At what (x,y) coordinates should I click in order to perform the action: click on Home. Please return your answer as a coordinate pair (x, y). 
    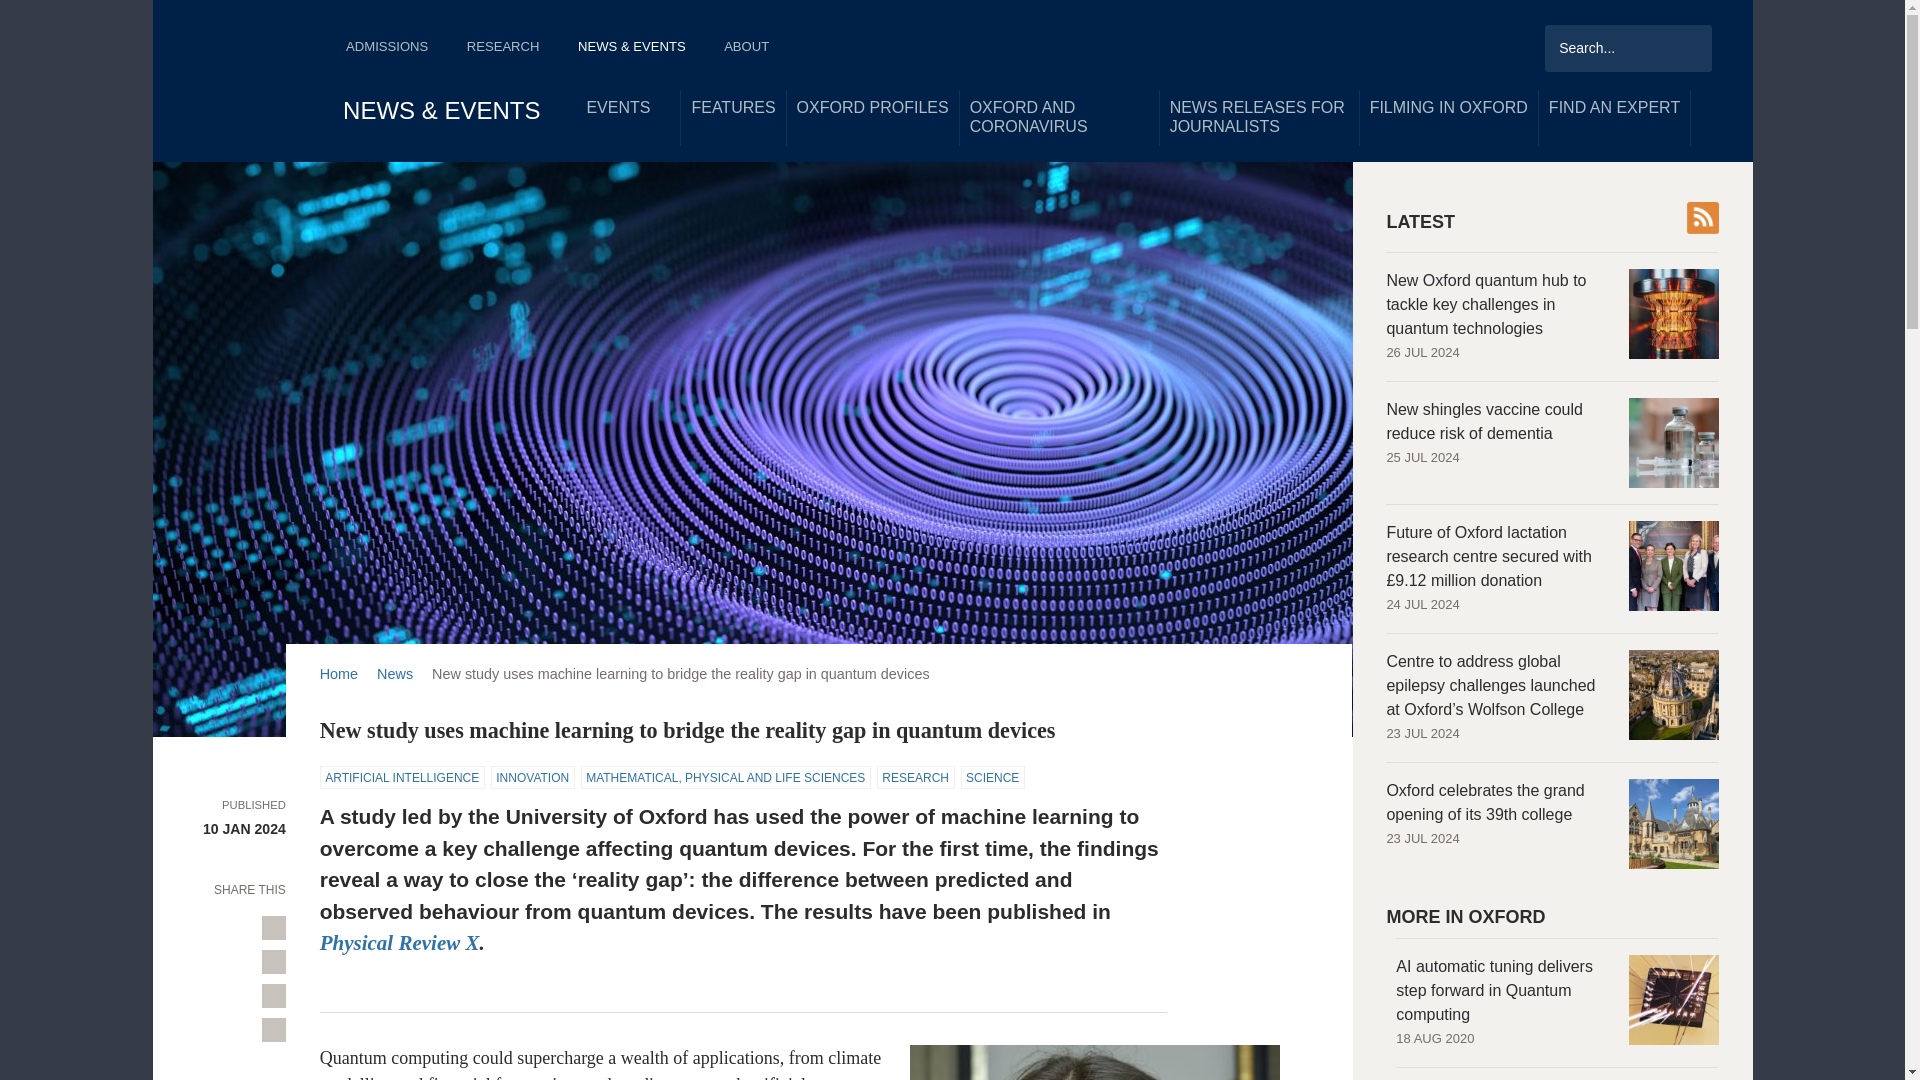
    Looking at the image, I should click on (248, 80).